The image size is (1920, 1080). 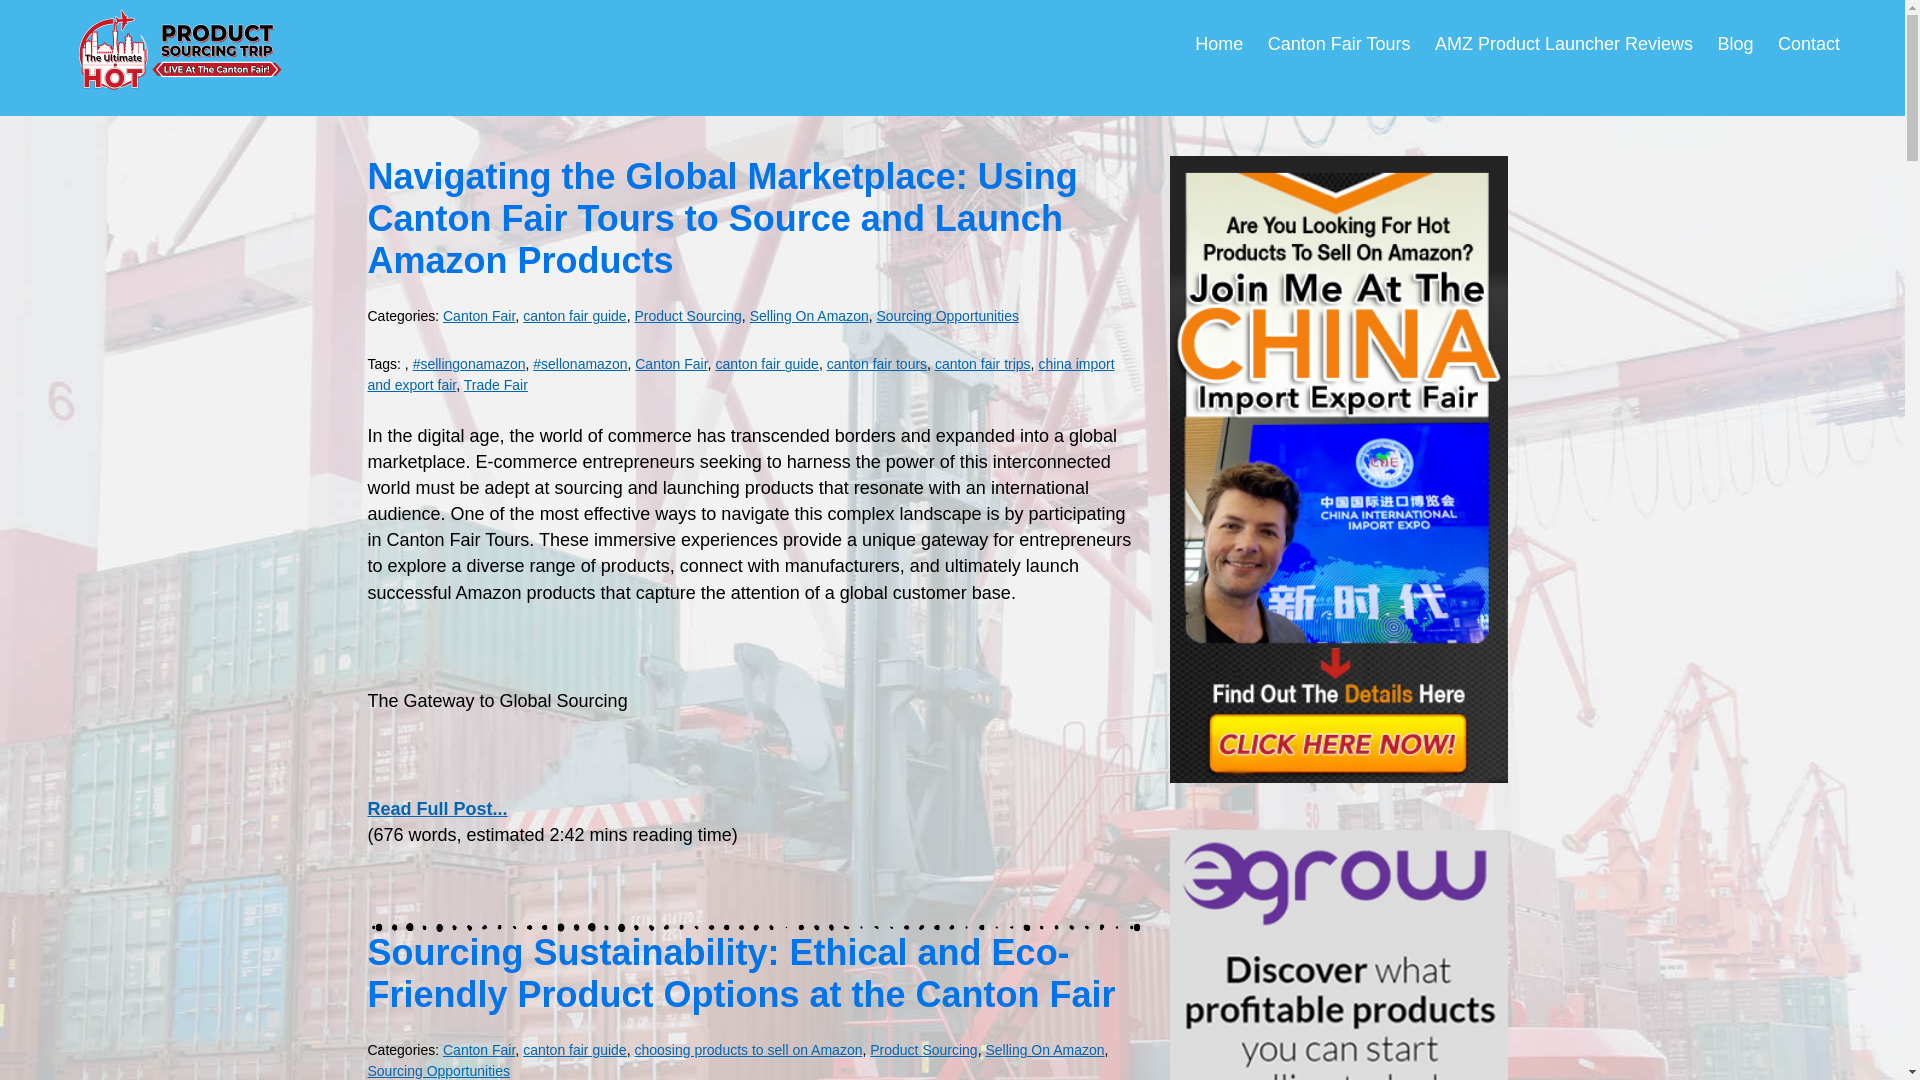 I want to click on Sourcing Opportunities, so click(x=439, y=1069).